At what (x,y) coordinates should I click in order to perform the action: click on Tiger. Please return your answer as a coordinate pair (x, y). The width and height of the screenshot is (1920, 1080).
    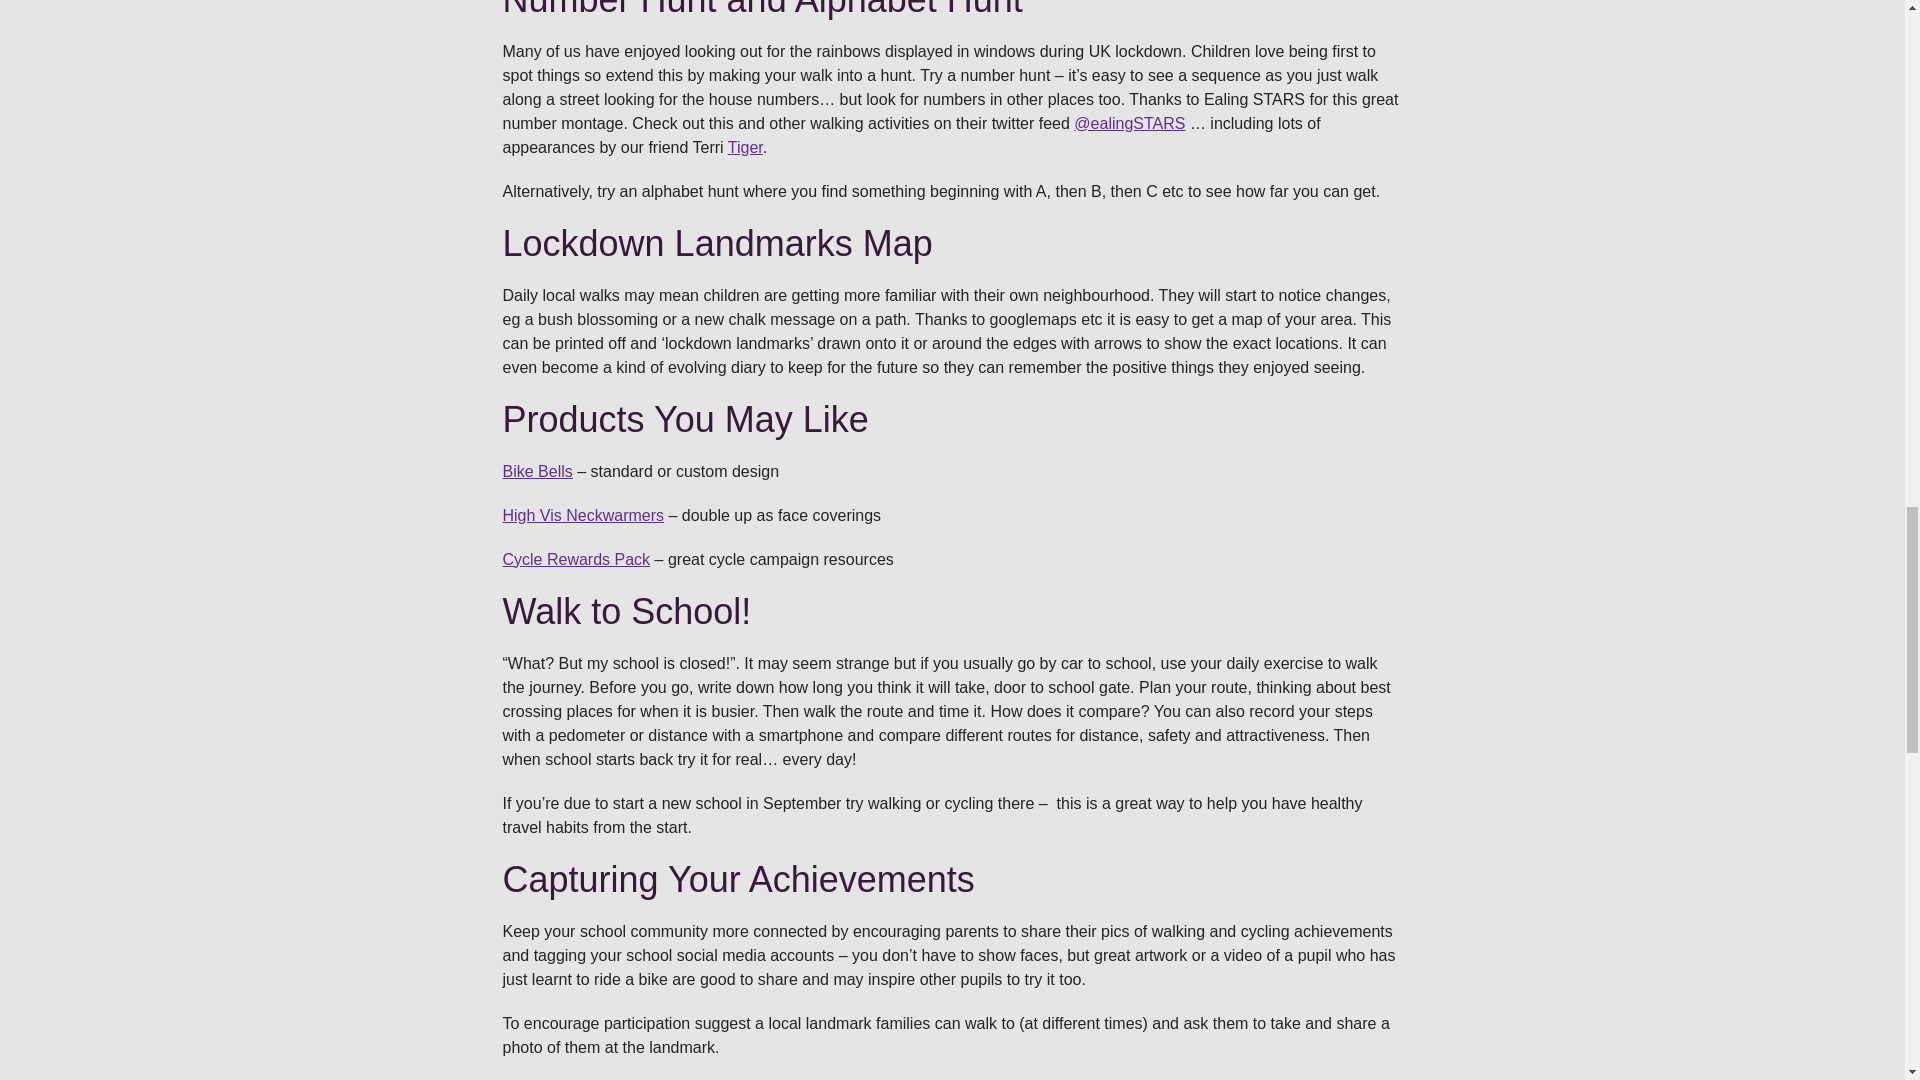
    Looking at the image, I should click on (744, 147).